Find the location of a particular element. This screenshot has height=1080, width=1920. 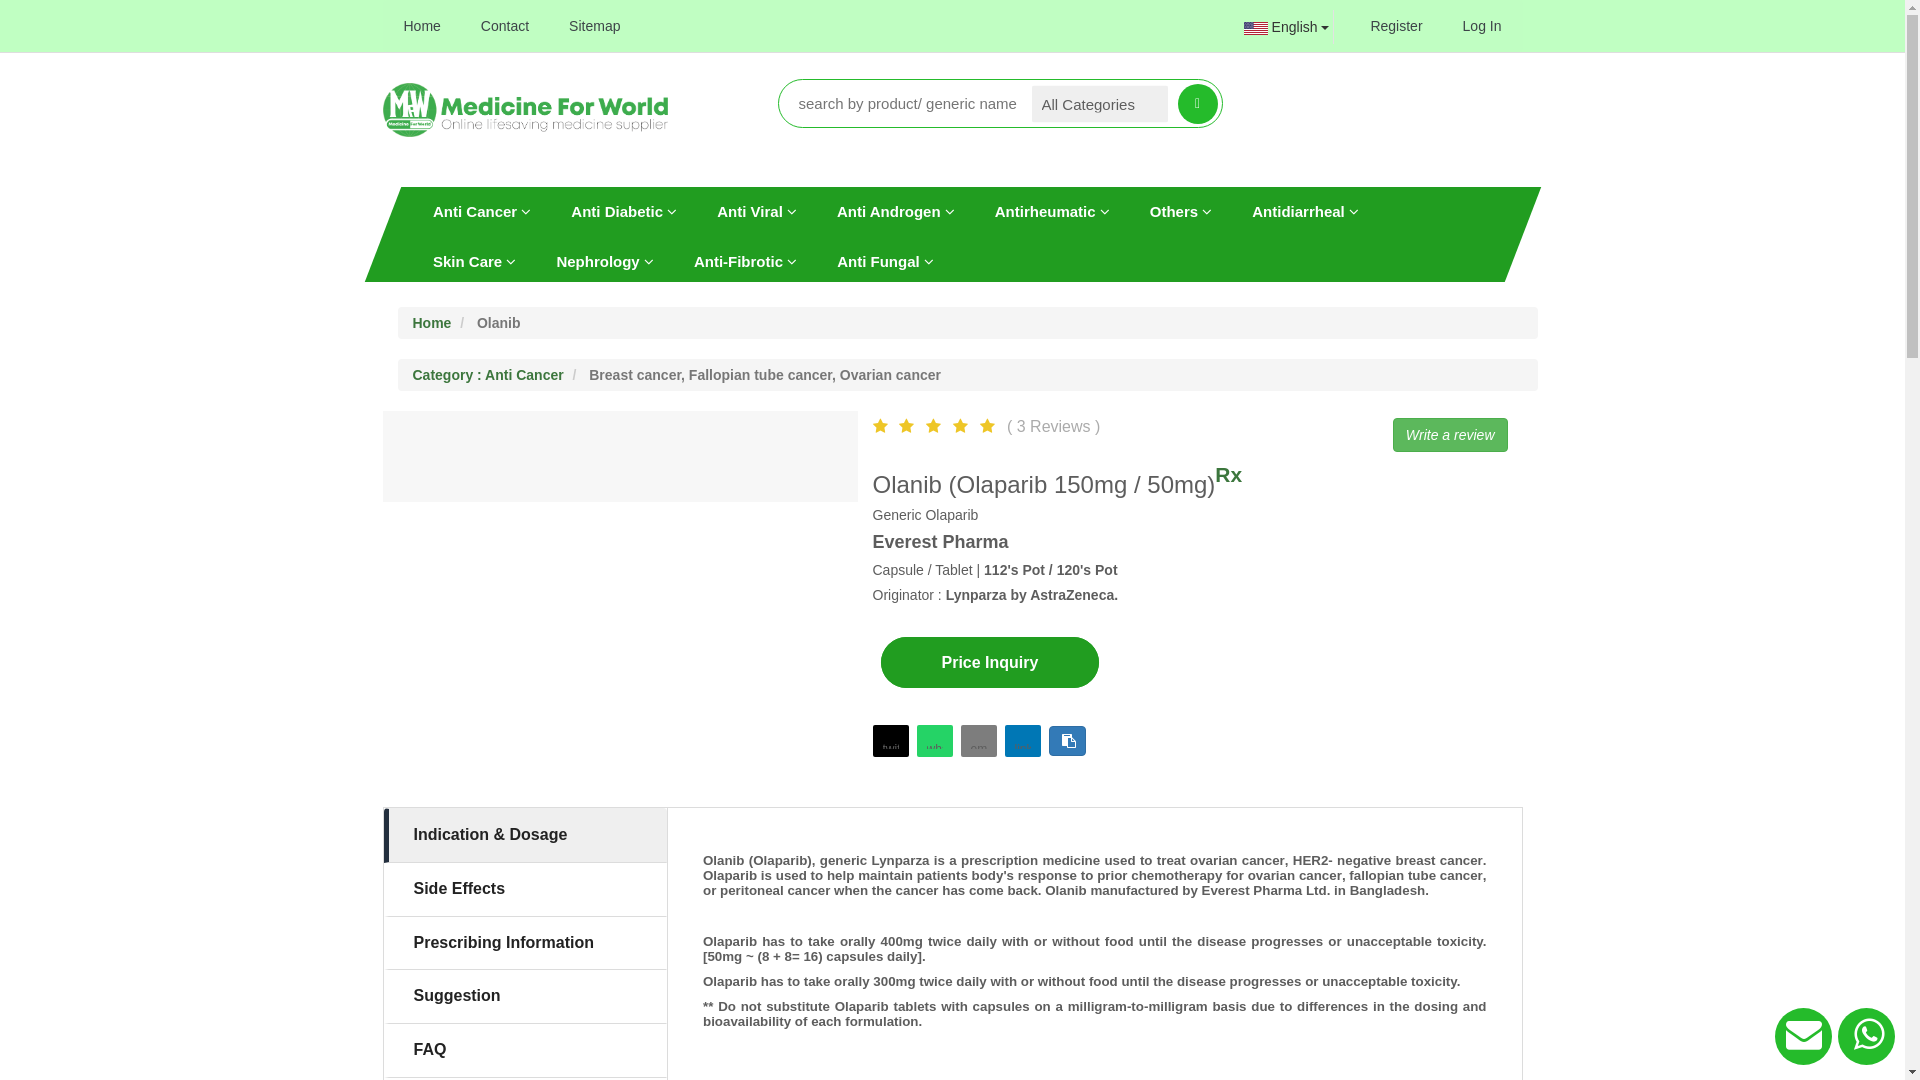

Home is located at coordinates (432, 322).